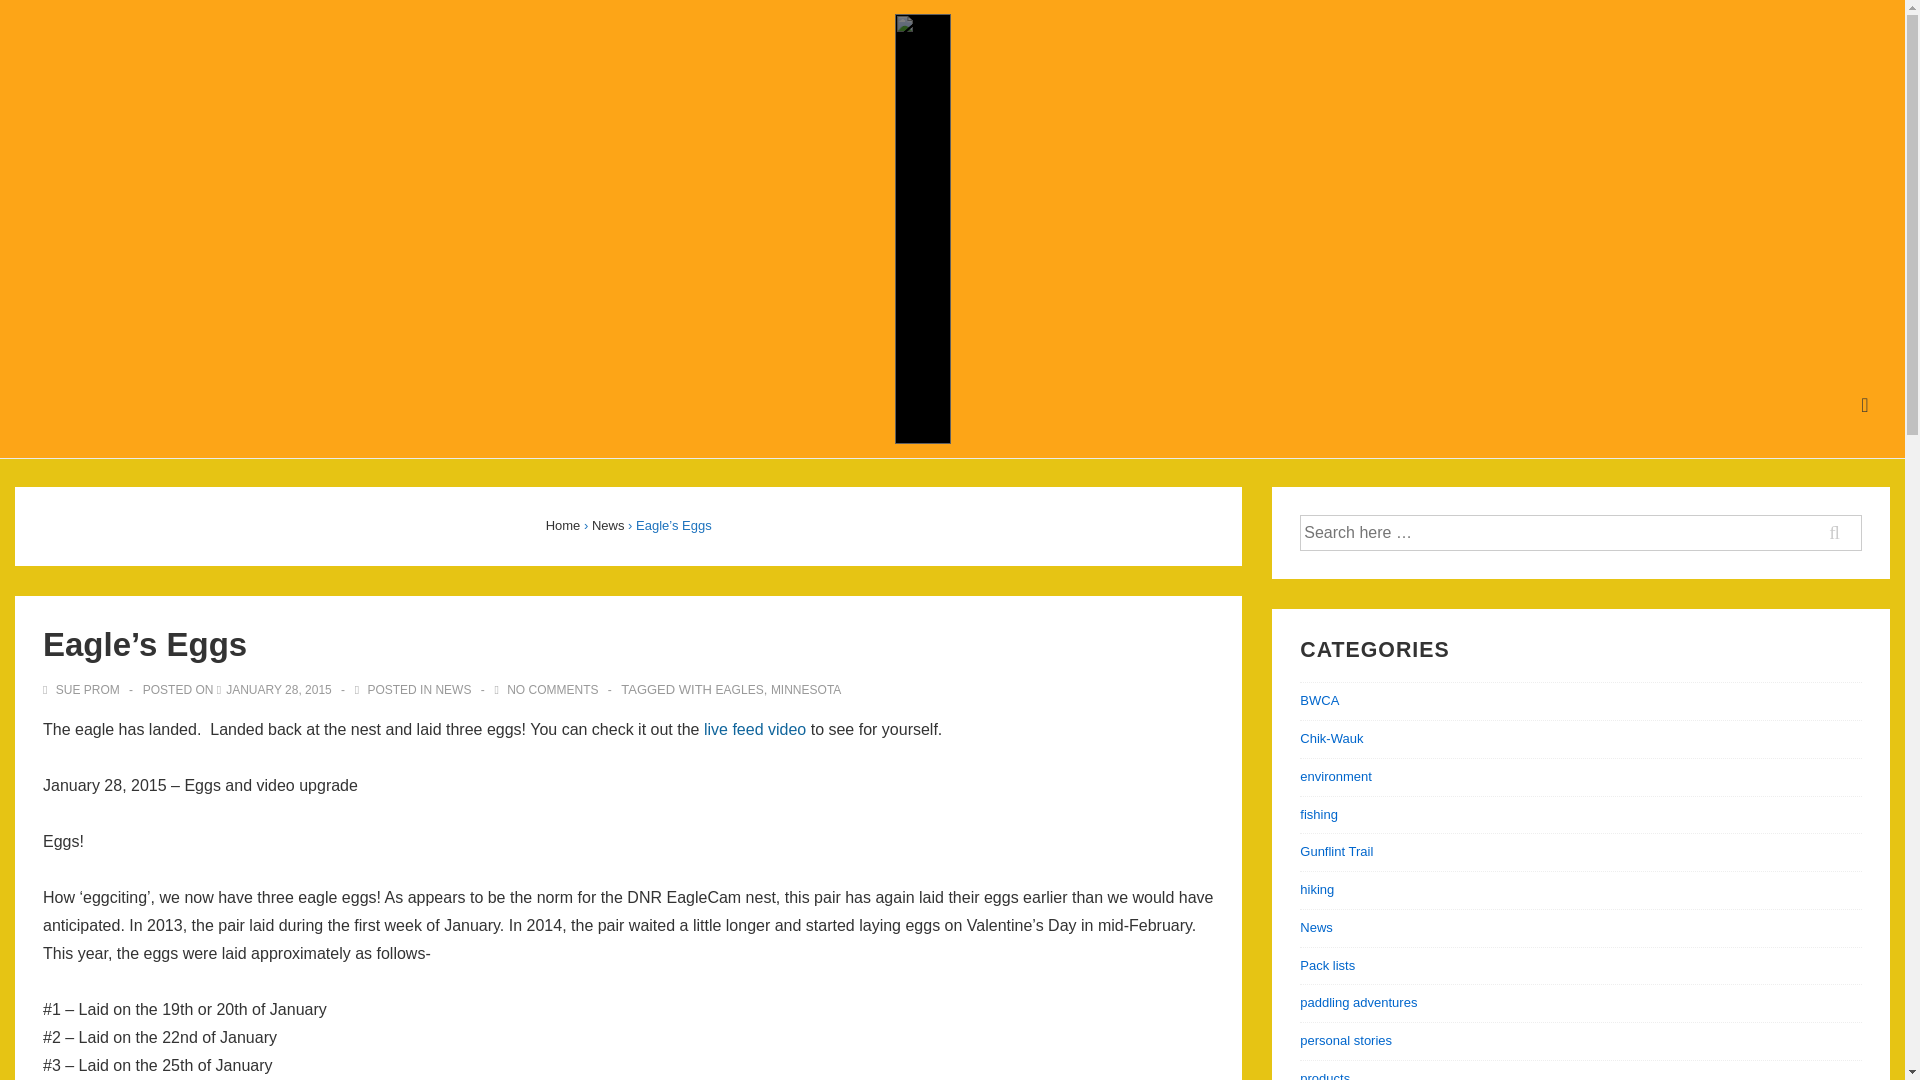 Image resolution: width=1920 pixels, height=1080 pixels. What do you see at coordinates (1316, 890) in the screenshot?
I see `hiking` at bounding box center [1316, 890].